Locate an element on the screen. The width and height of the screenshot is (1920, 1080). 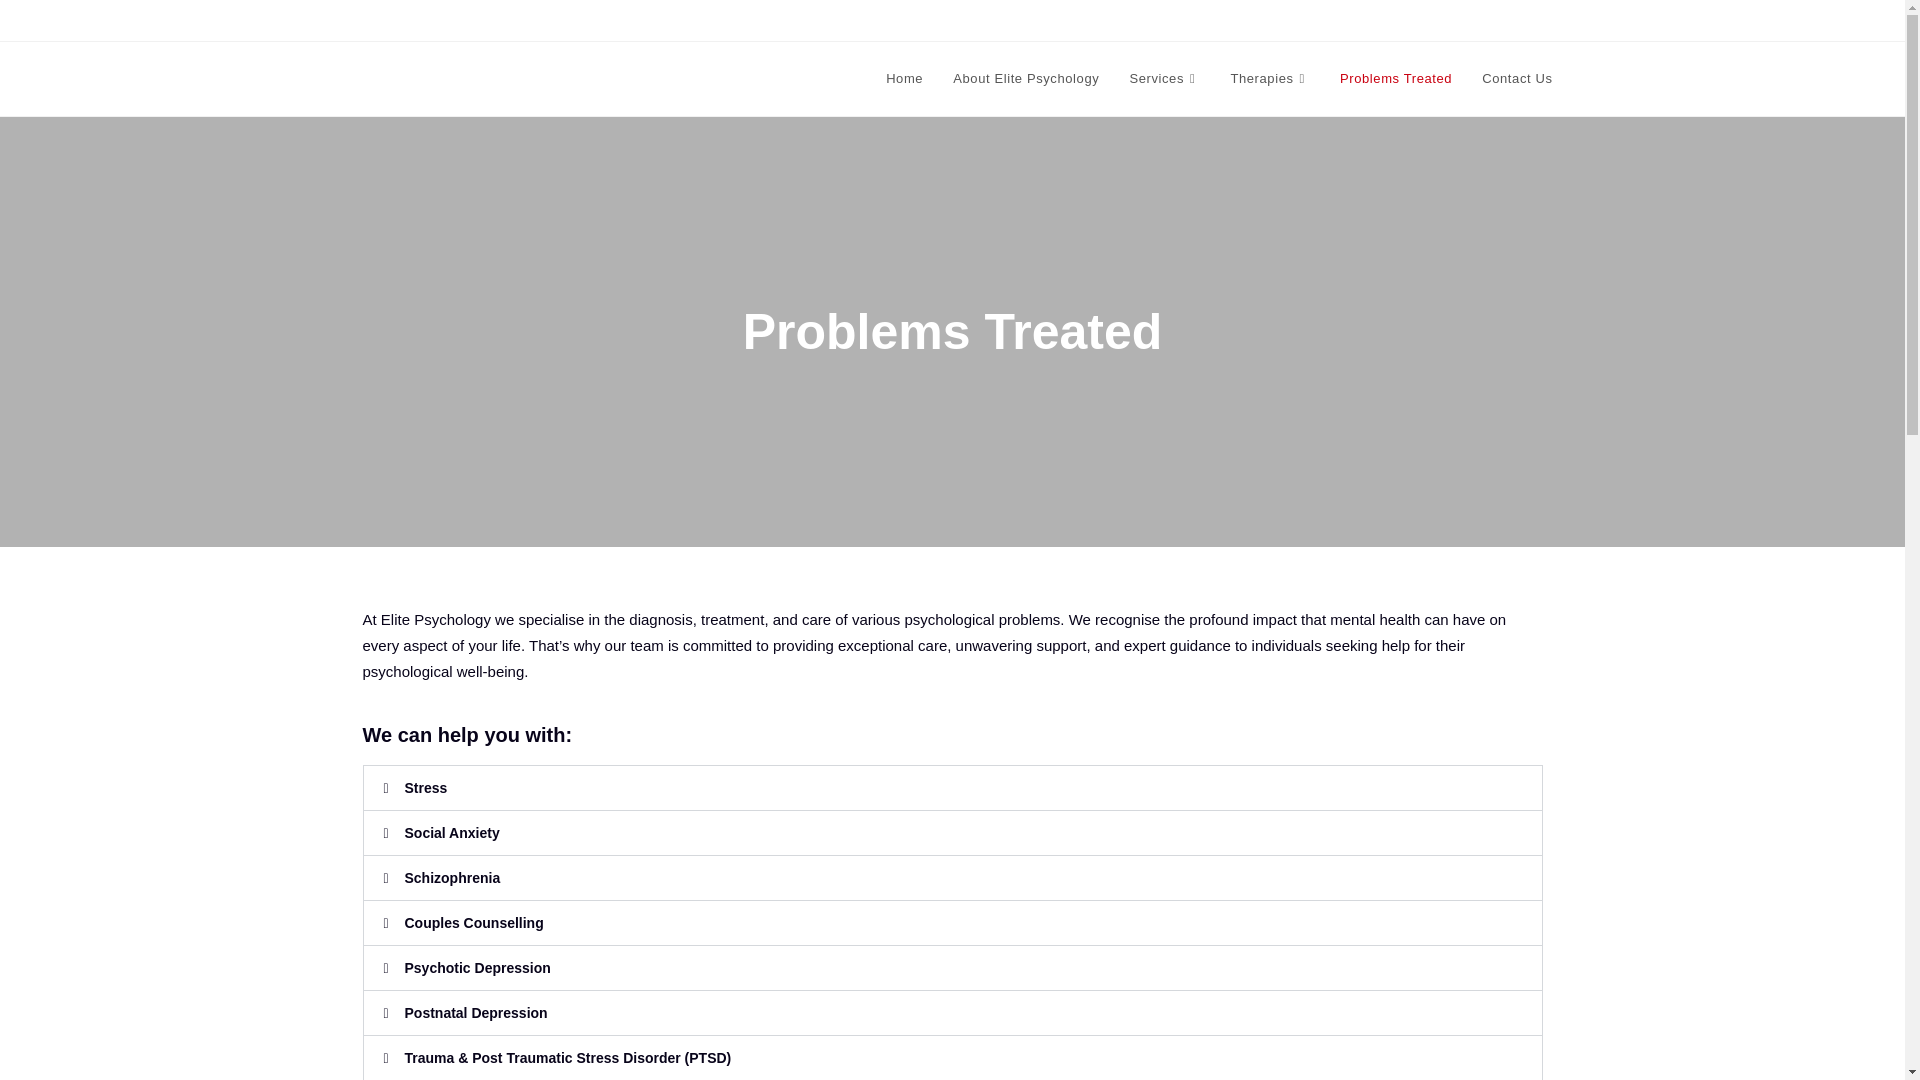
About Elite Psychology is located at coordinates (1026, 78).